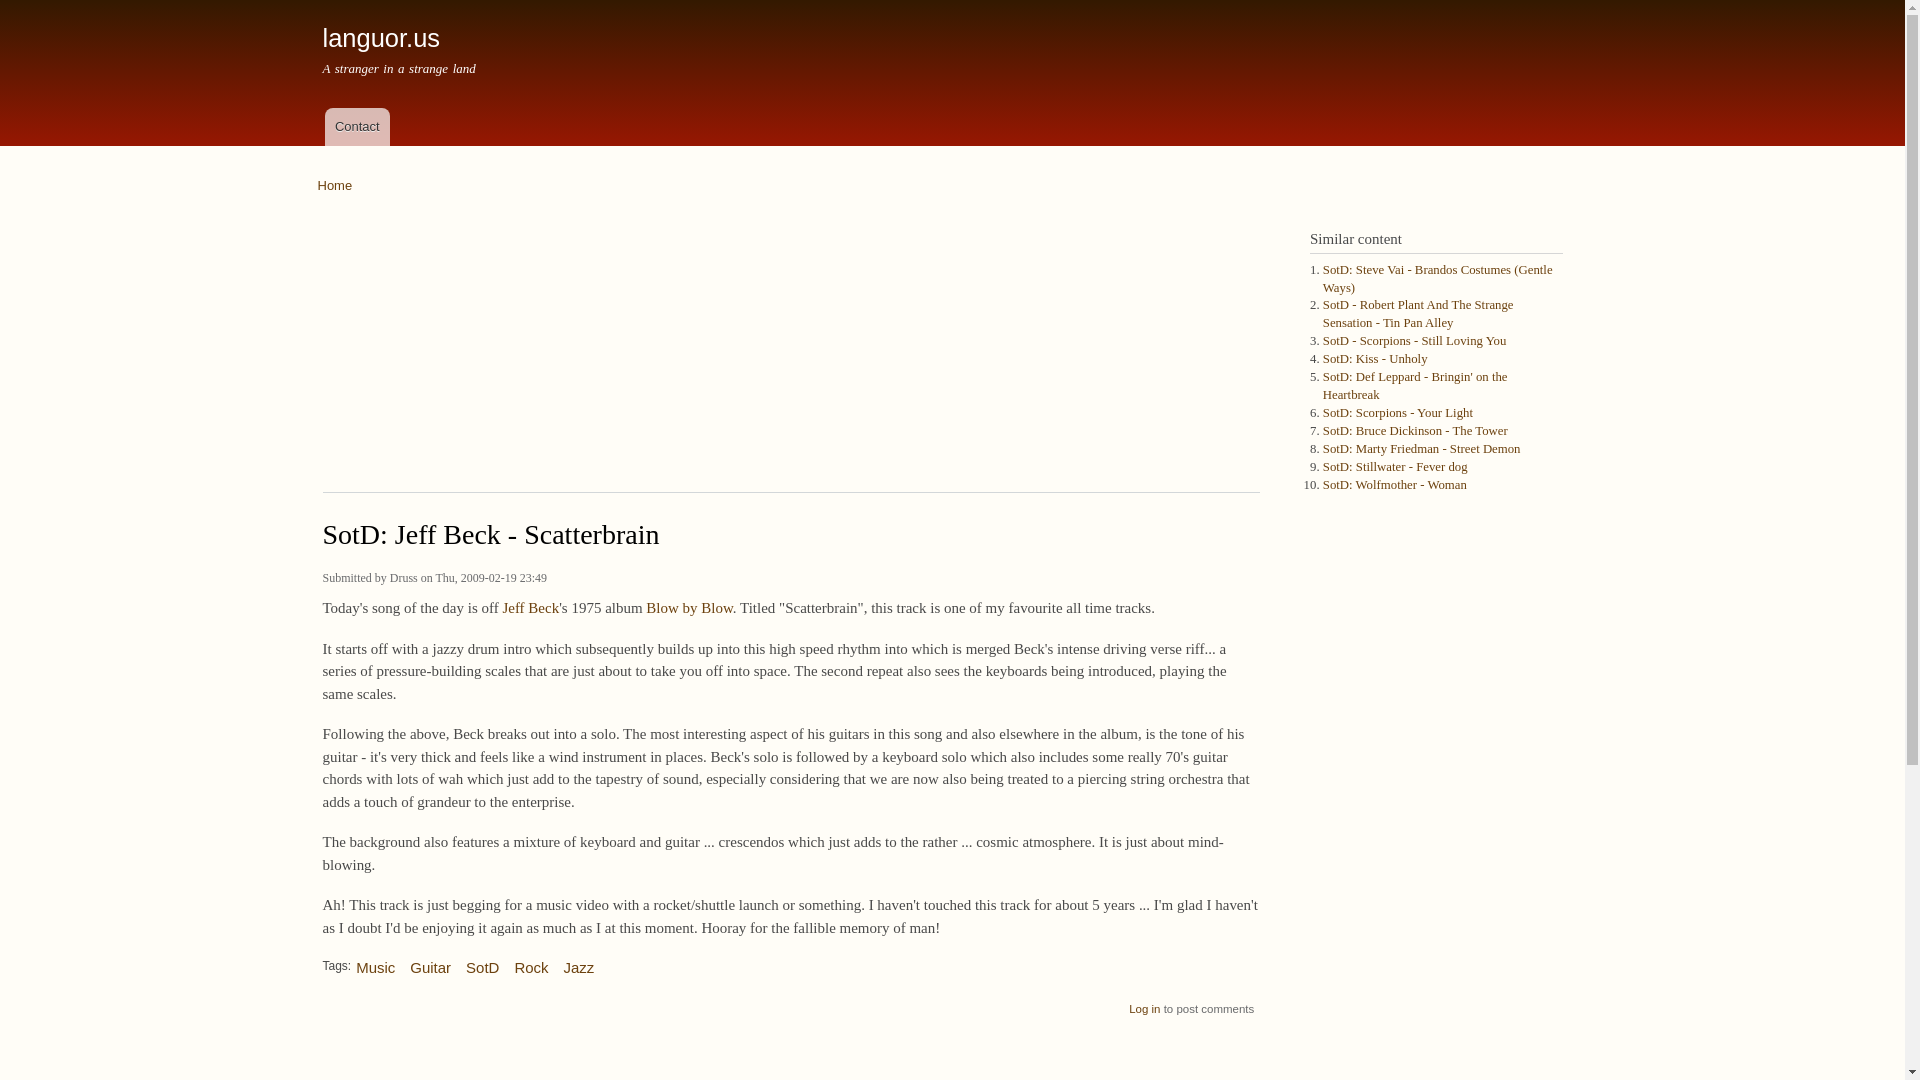  Describe the element at coordinates (380, 37) in the screenshot. I see `languor.us` at that location.